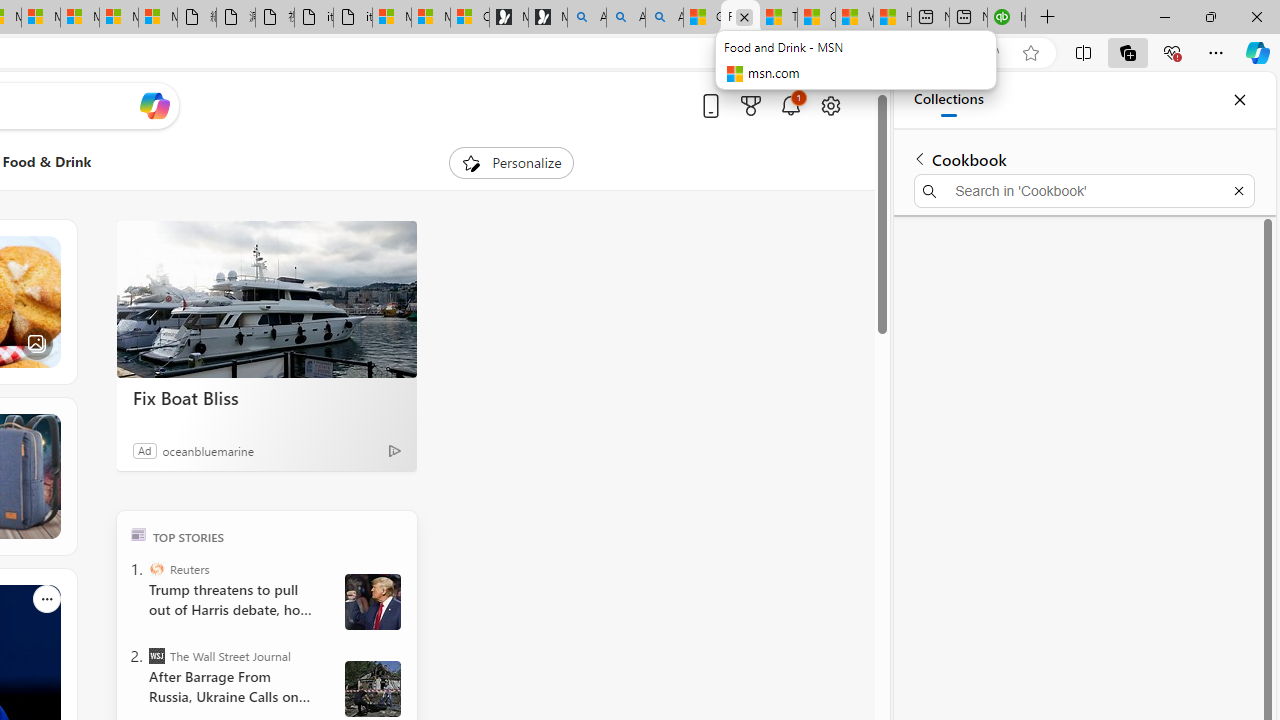 The width and height of the screenshot is (1280, 720). I want to click on Fix Boat Bliss, so click(266, 397).